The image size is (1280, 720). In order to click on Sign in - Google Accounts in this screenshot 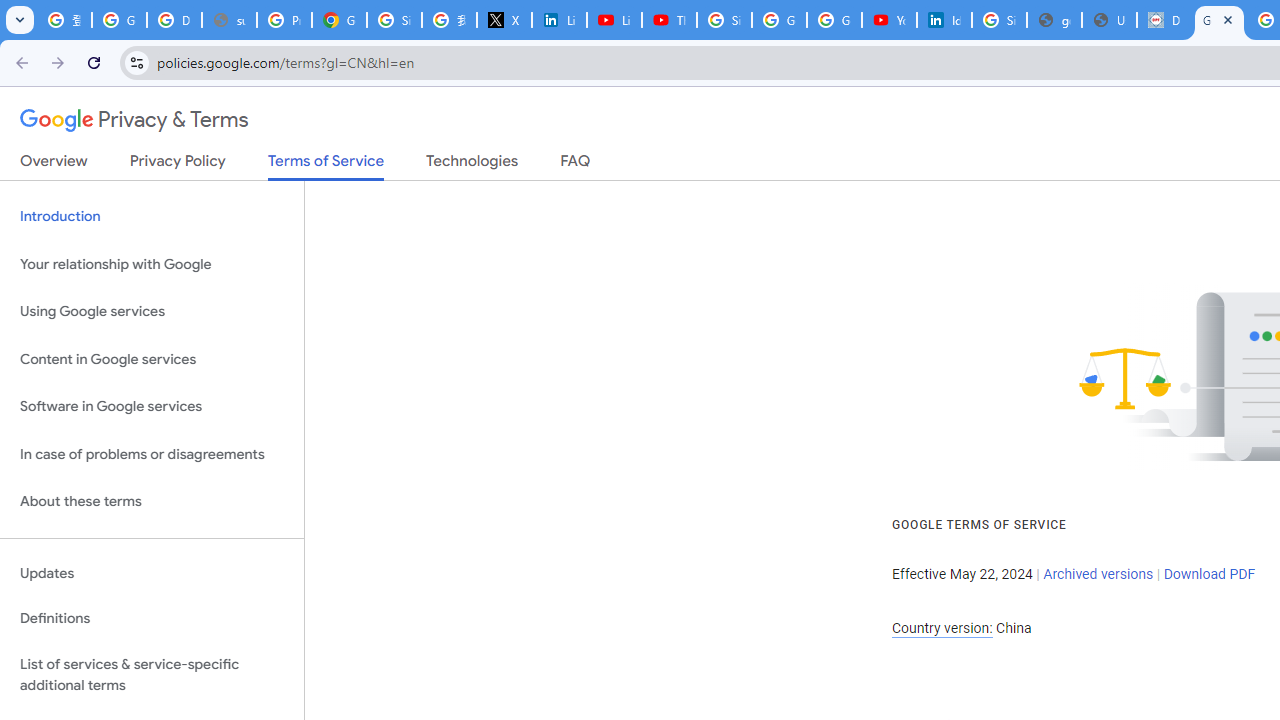, I will do `click(394, 20)`.